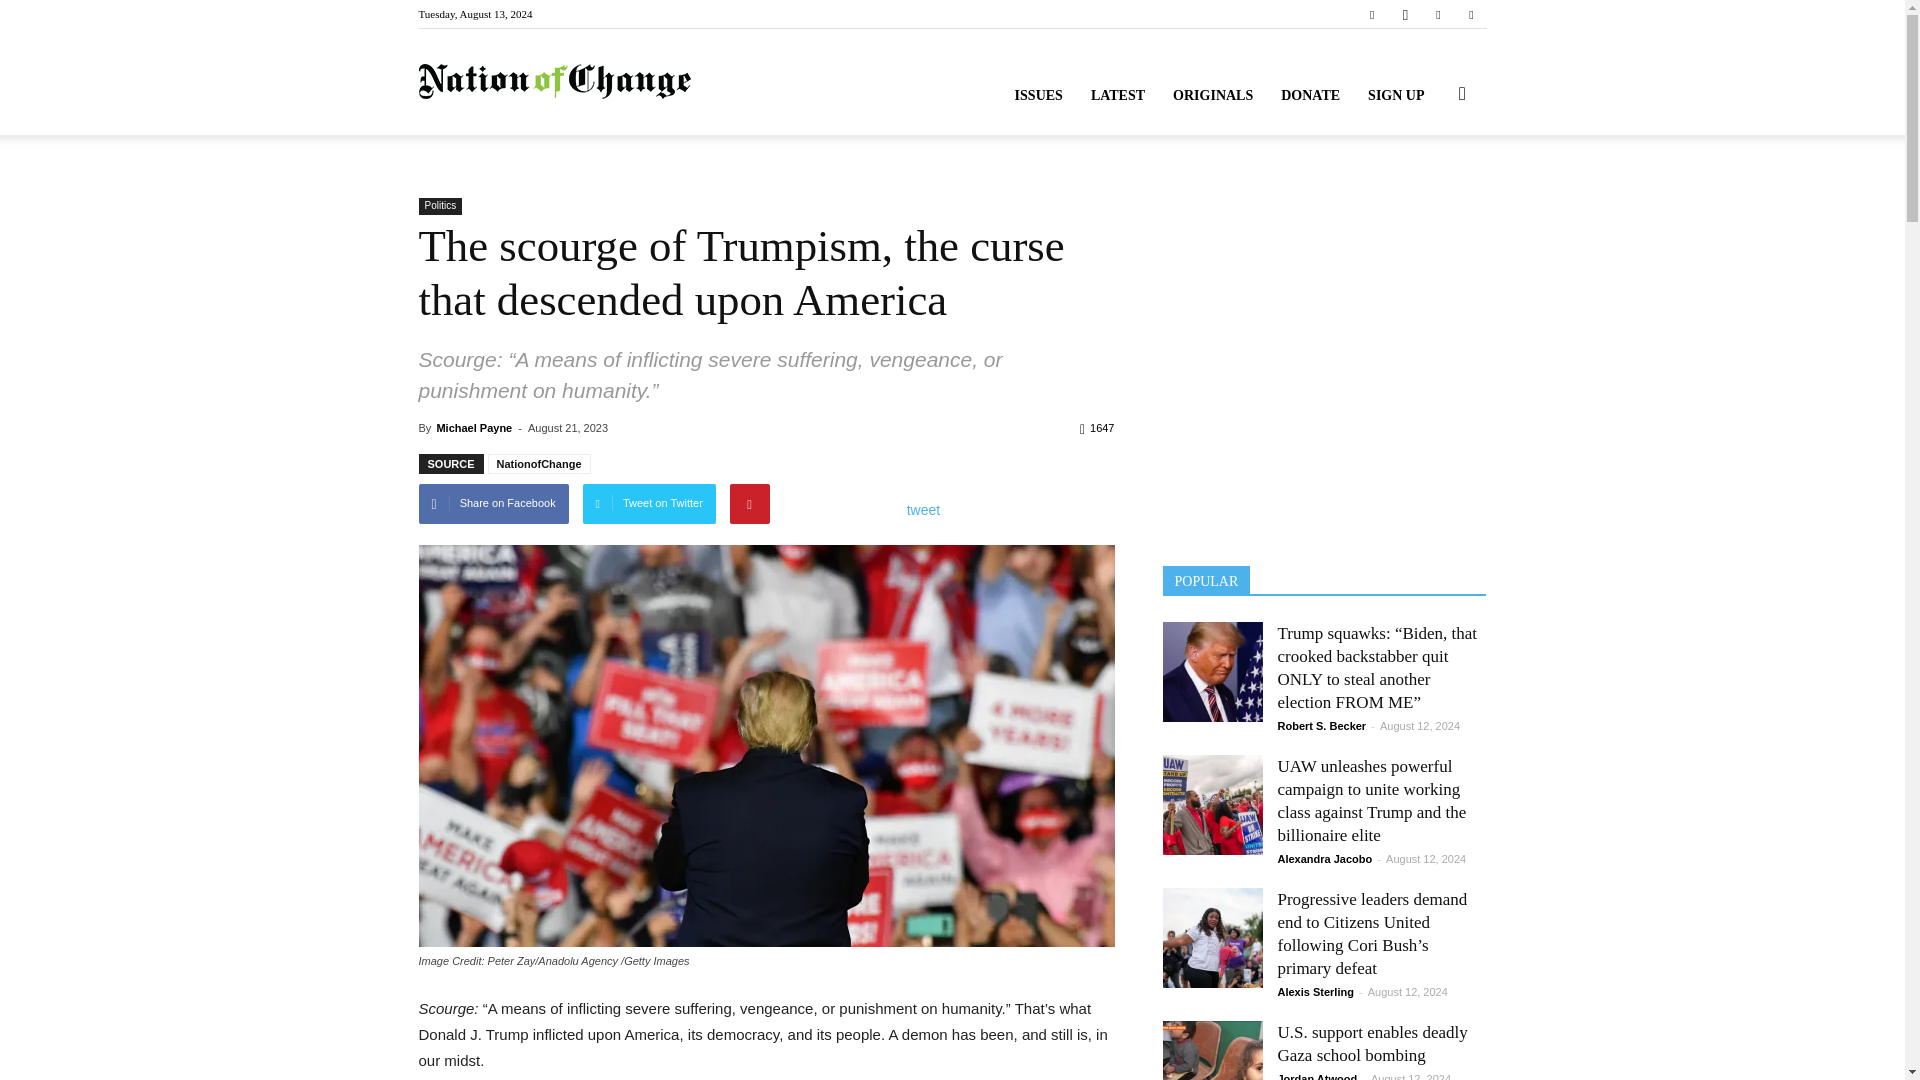 This screenshot has height=1080, width=1920. What do you see at coordinates (1038, 96) in the screenshot?
I see `ISSUES` at bounding box center [1038, 96].